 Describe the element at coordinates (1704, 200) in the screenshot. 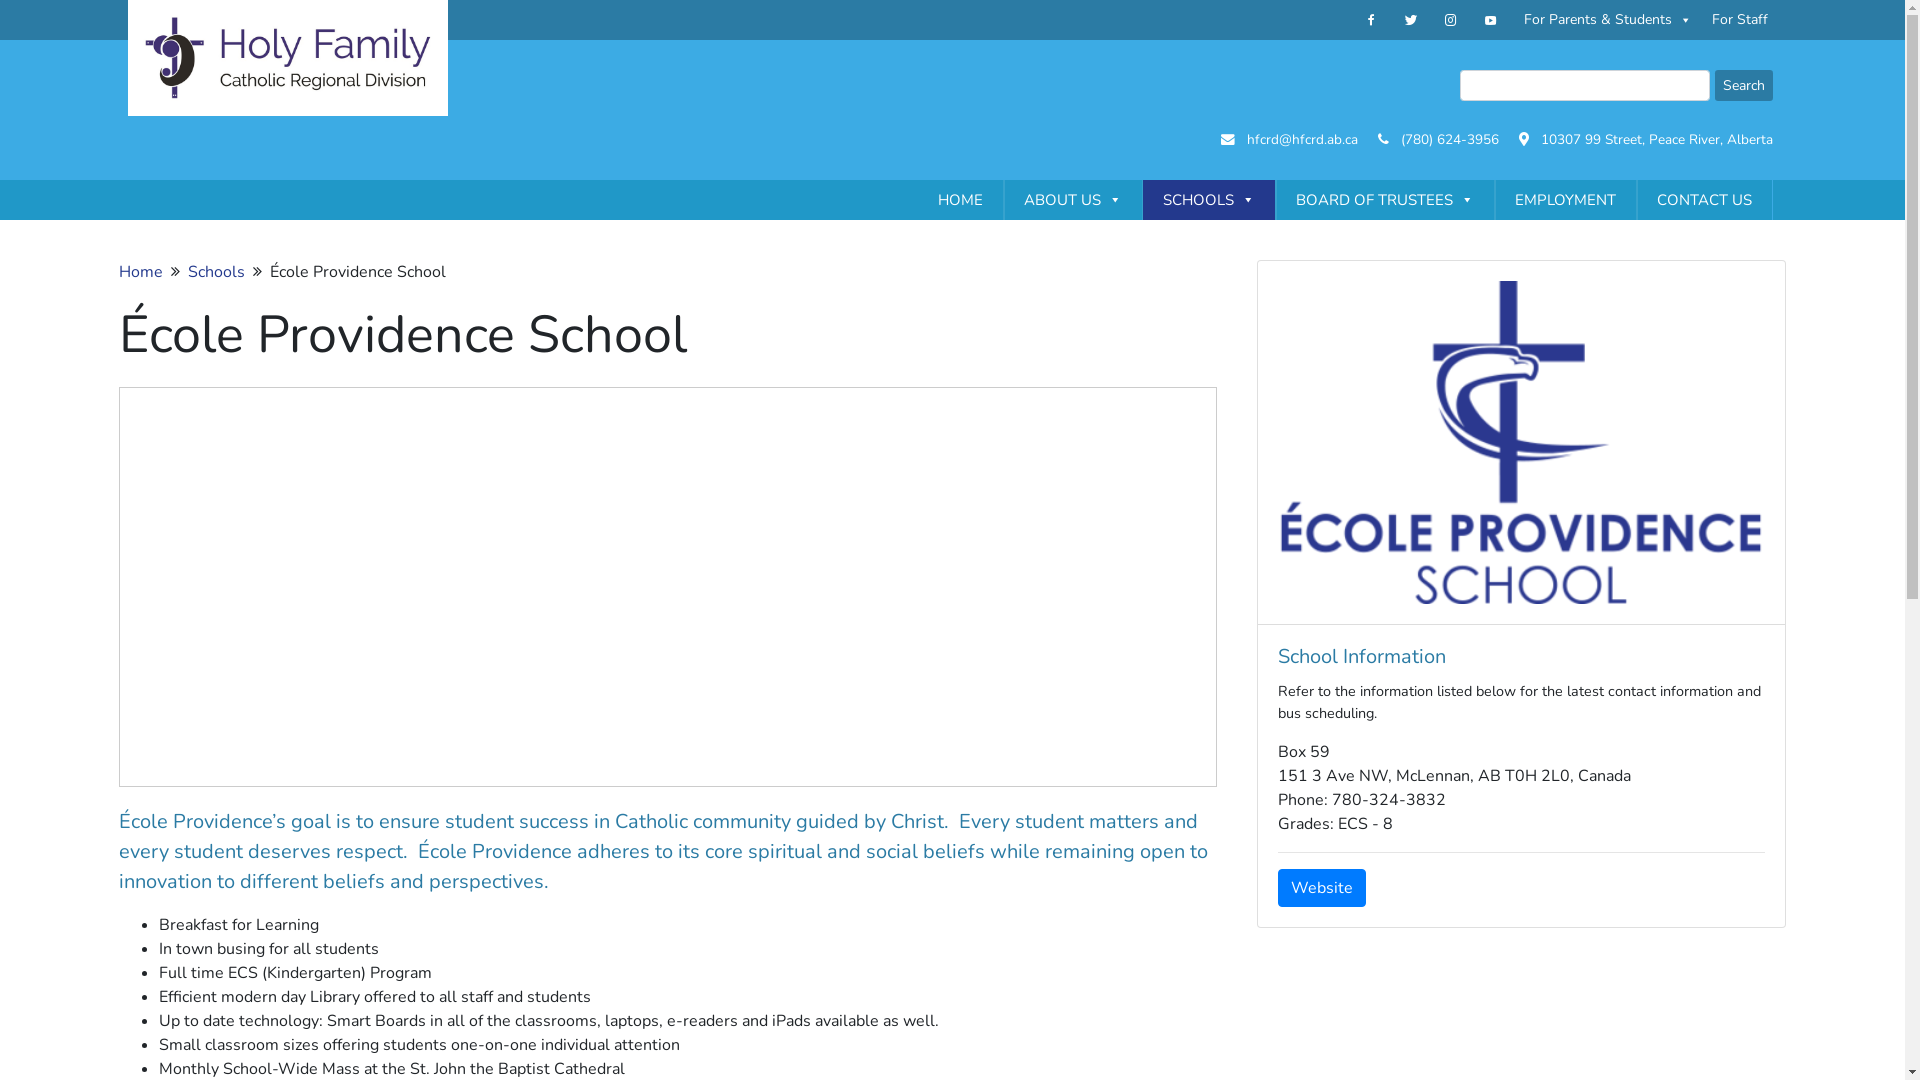

I see `CONTACT US` at that location.